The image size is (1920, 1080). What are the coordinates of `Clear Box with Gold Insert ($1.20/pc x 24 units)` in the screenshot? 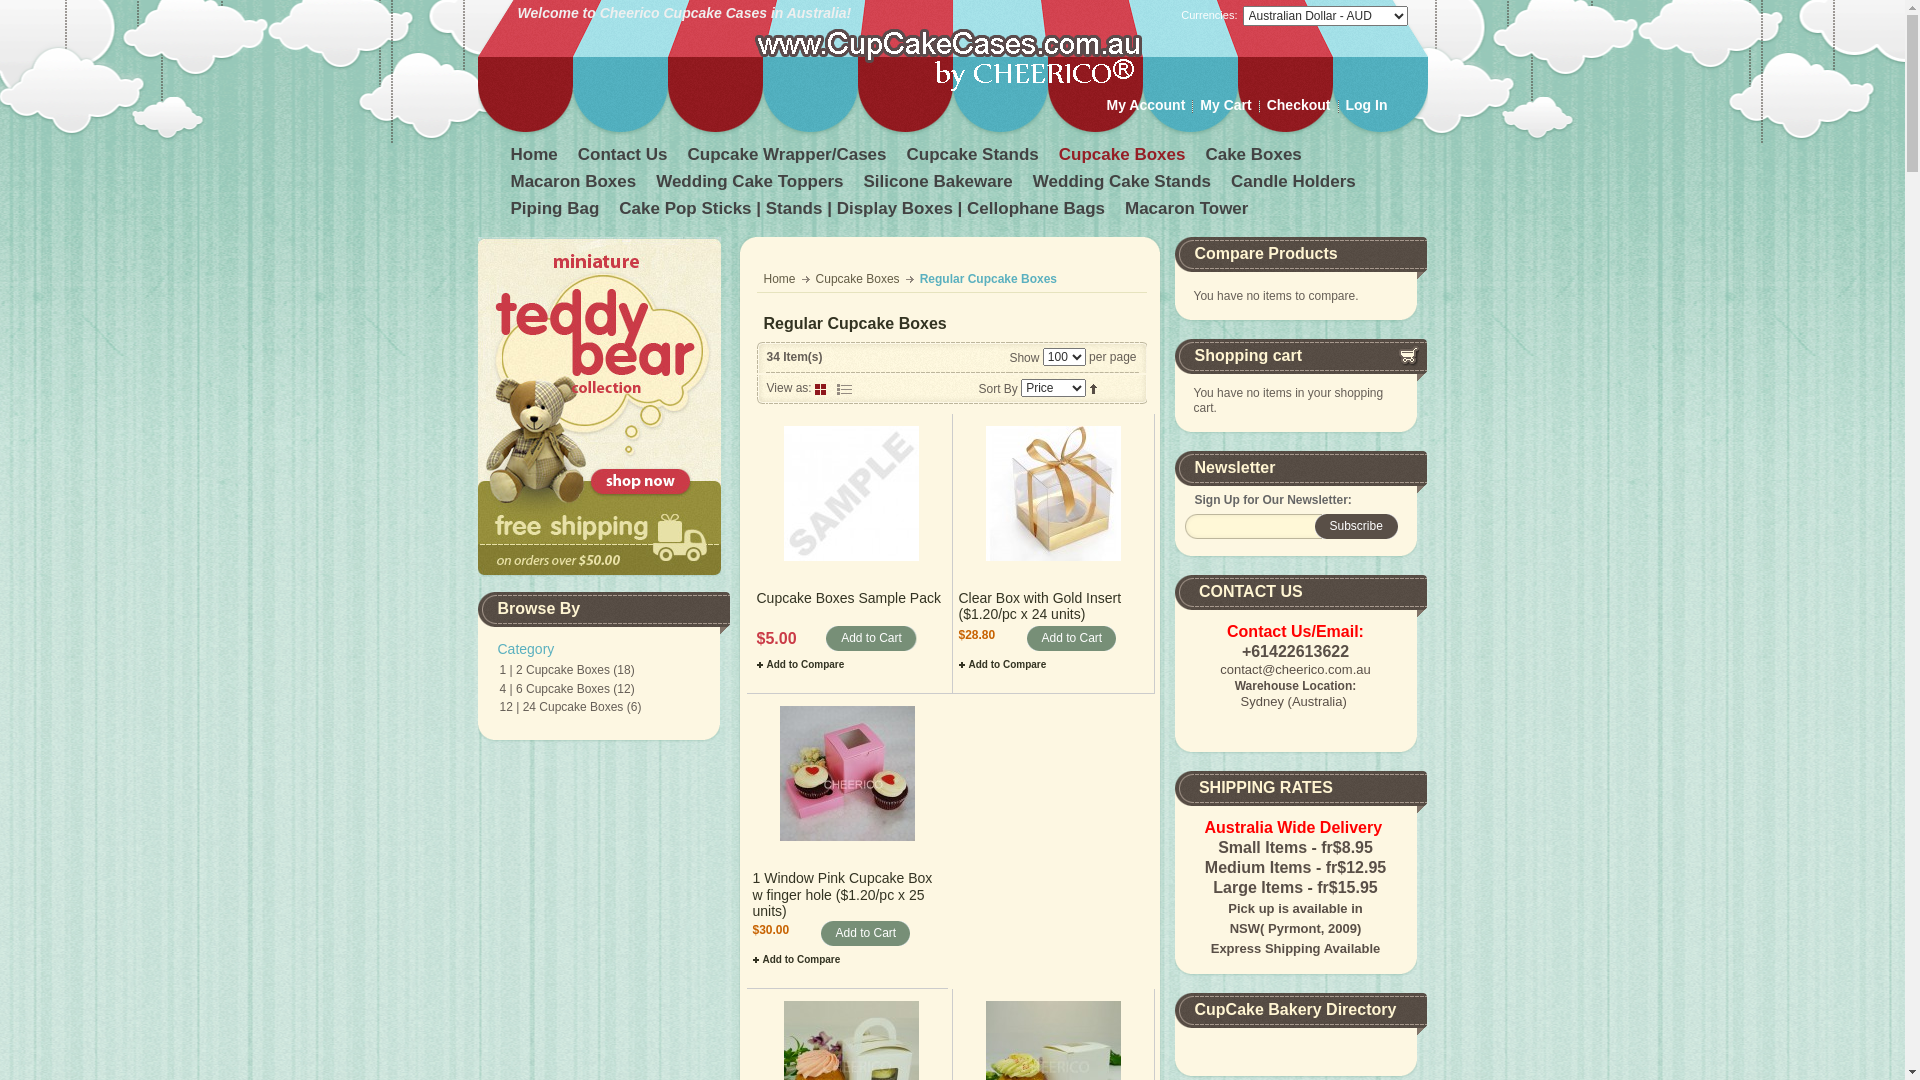 It's located at (1040, 606).